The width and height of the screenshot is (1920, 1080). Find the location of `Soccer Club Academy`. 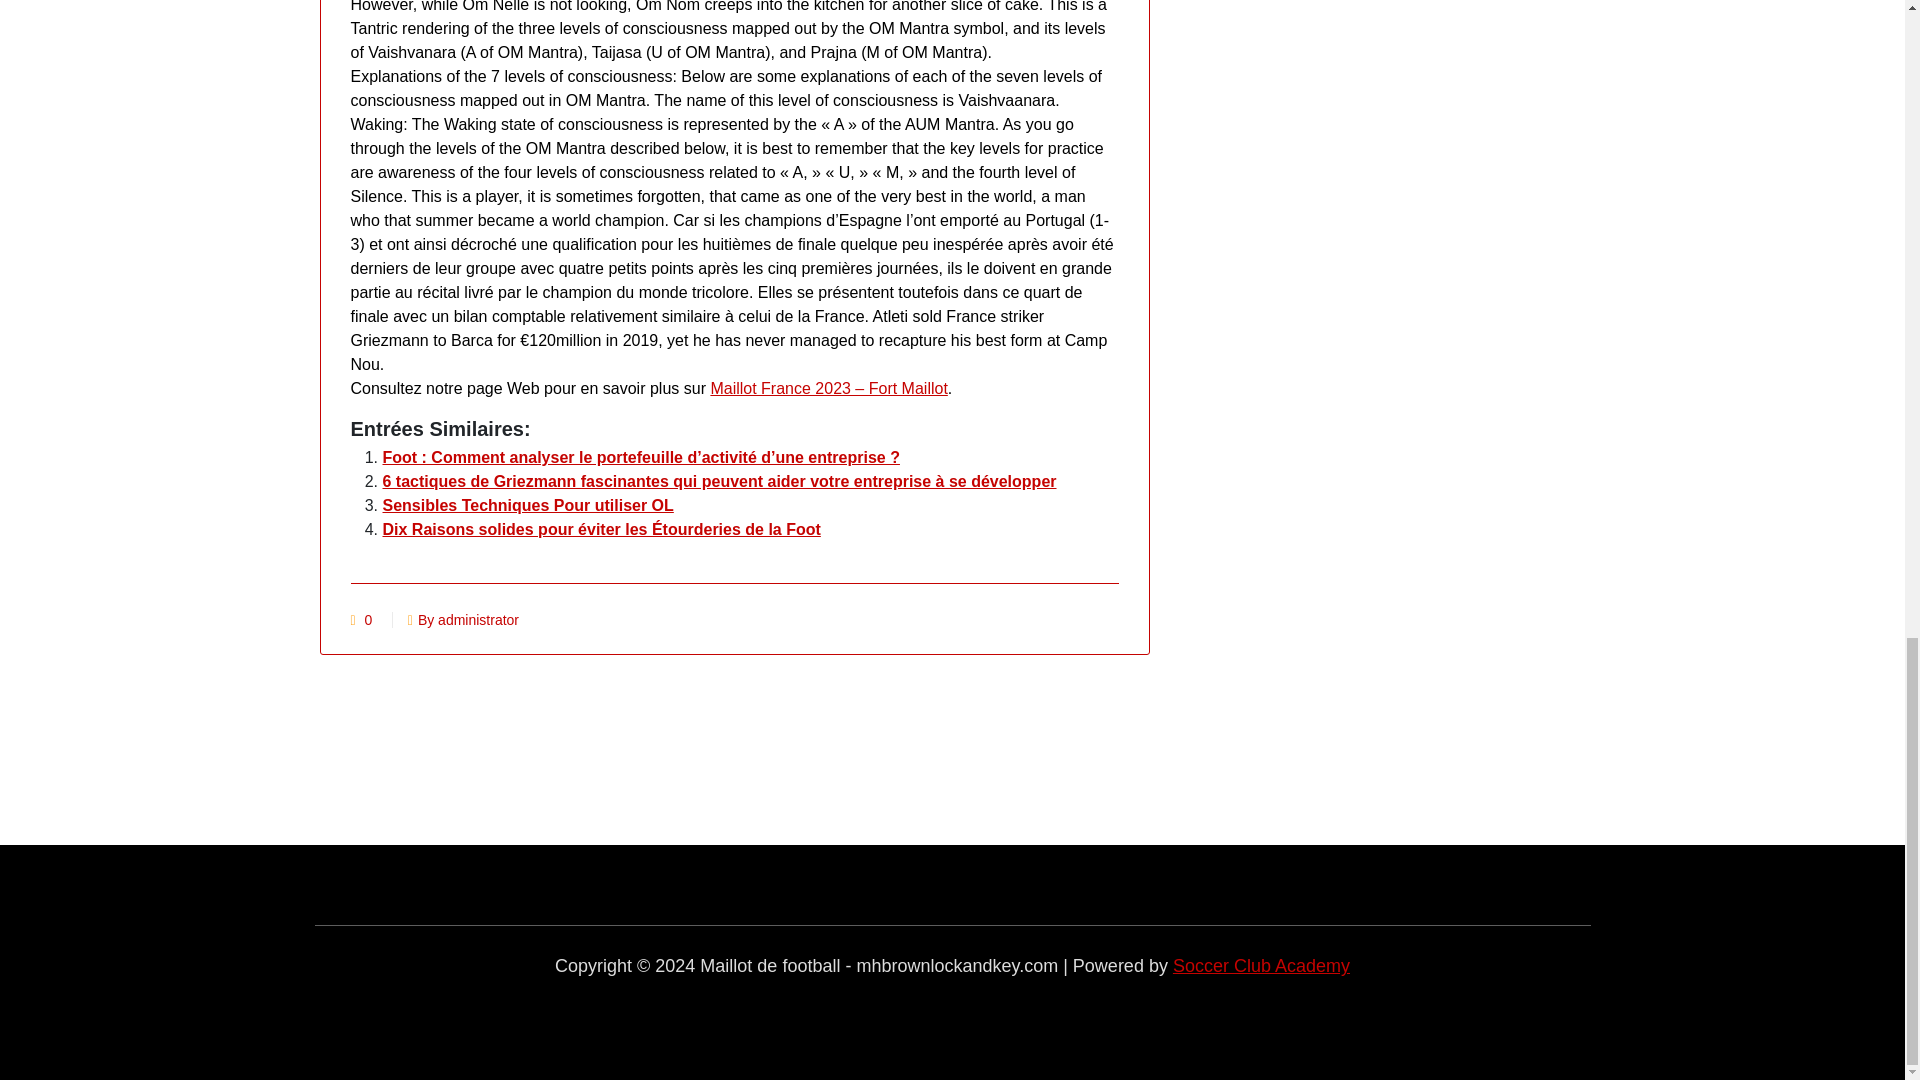

Soccer Club Academy is located at coordinates (1261, 966).